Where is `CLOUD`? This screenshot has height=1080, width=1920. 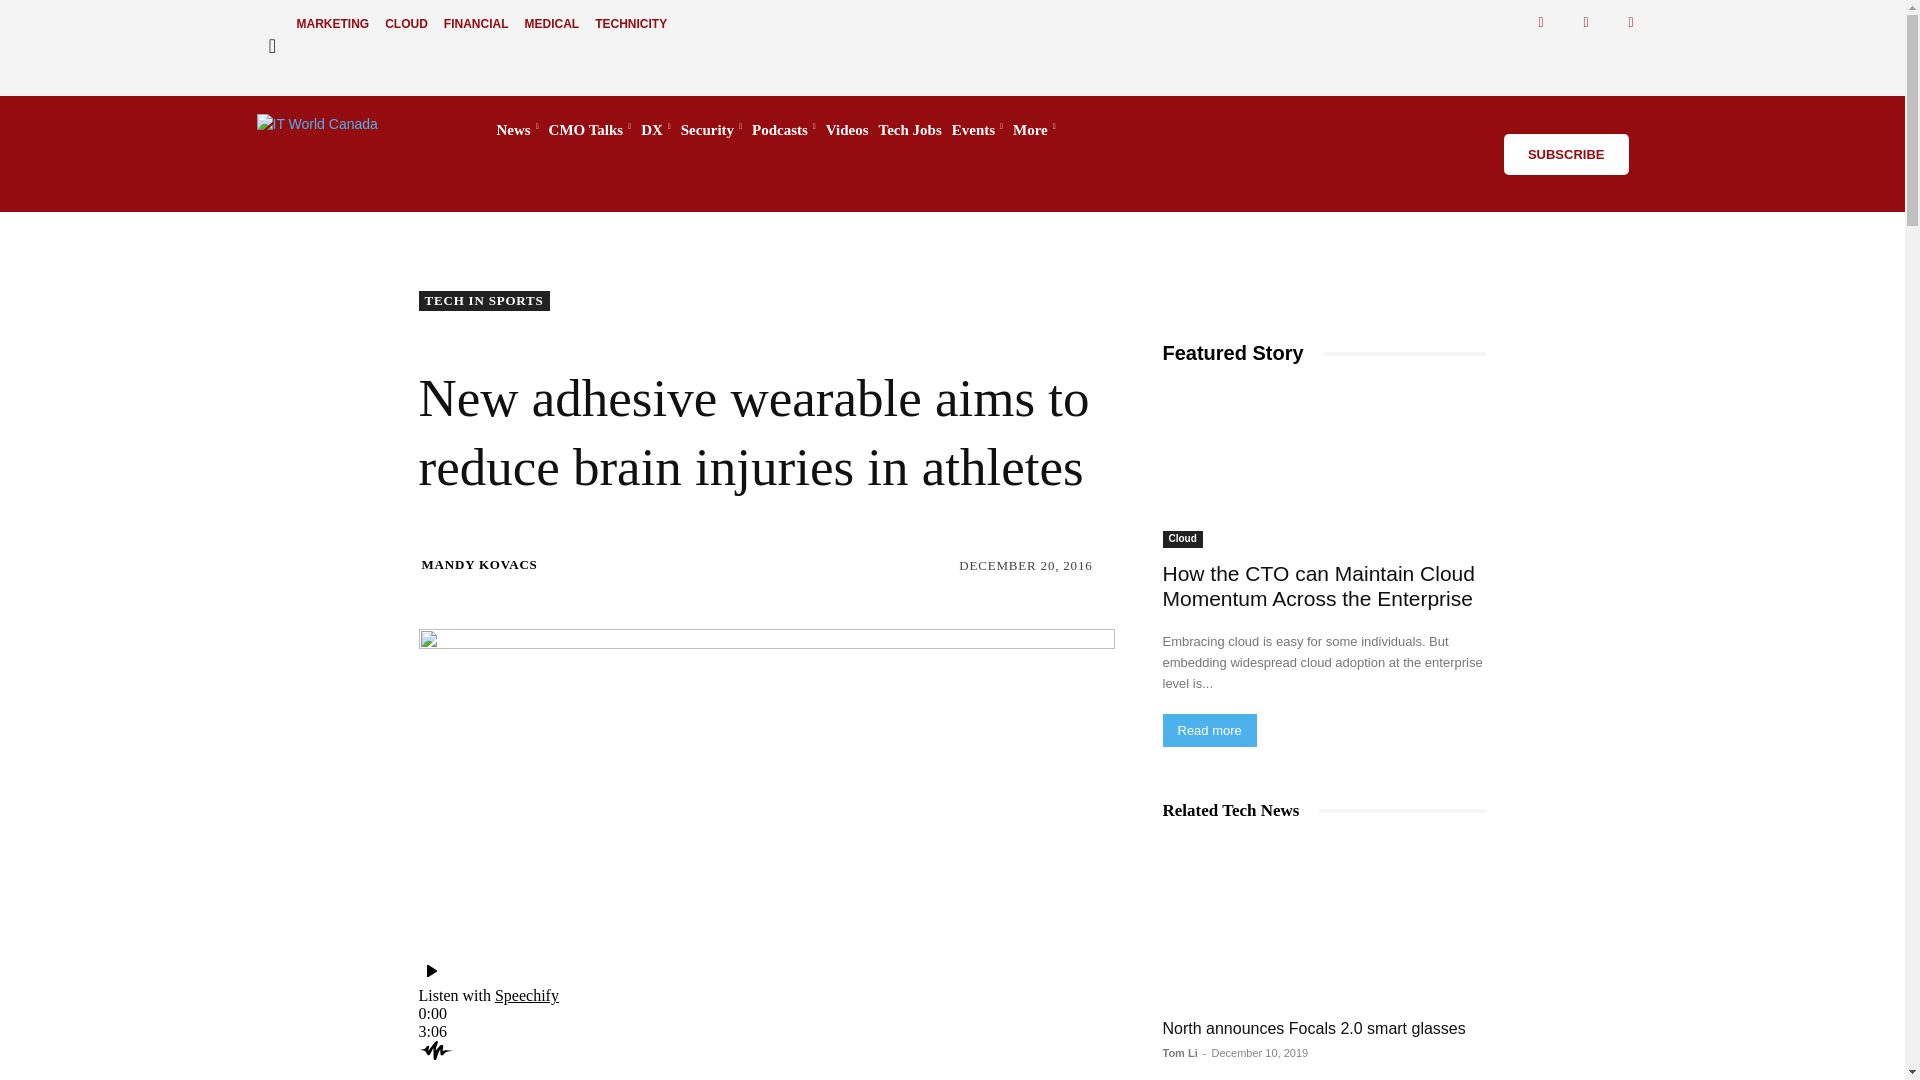
CLOUD is located at coordinates (406, 24).